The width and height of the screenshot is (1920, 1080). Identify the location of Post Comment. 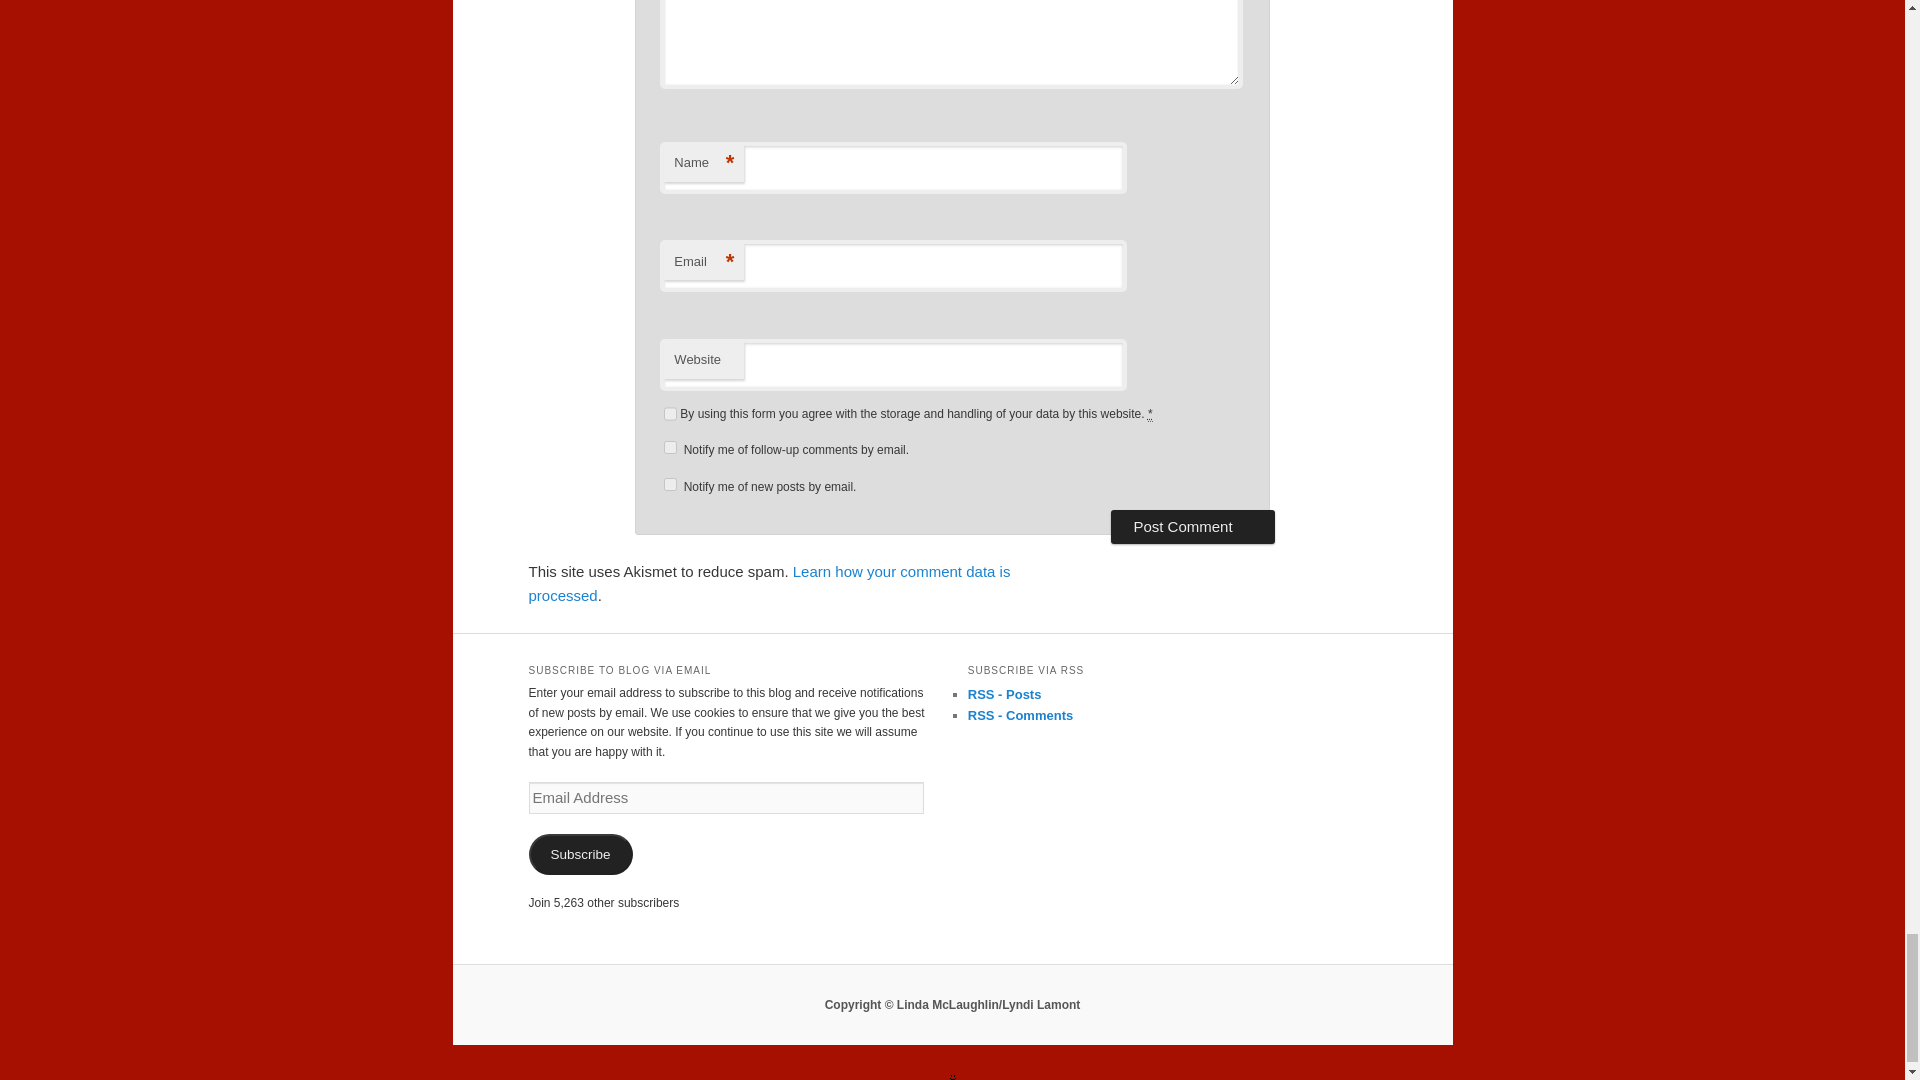
(1192, 526).